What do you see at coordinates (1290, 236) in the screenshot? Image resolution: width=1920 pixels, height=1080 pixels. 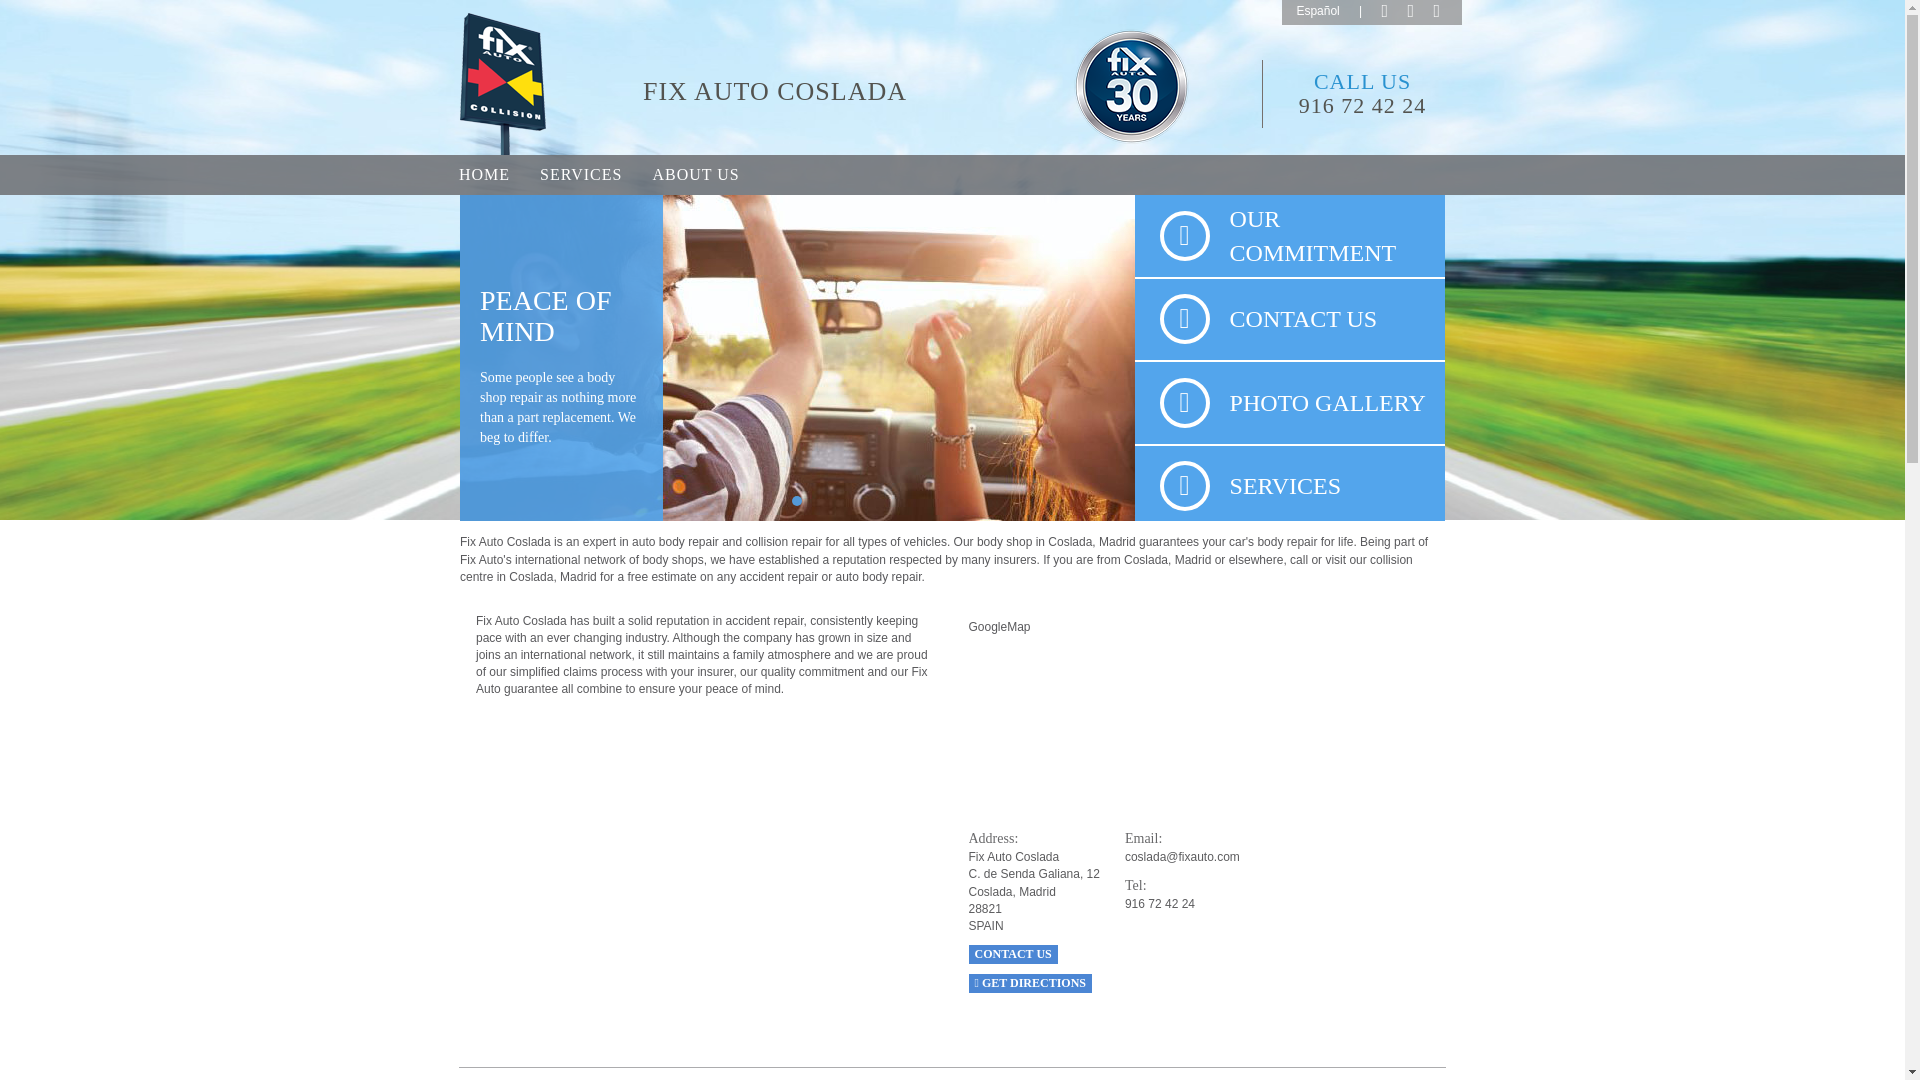 I see `OUR COMMITMENT` at bounding box center [1290, 236].